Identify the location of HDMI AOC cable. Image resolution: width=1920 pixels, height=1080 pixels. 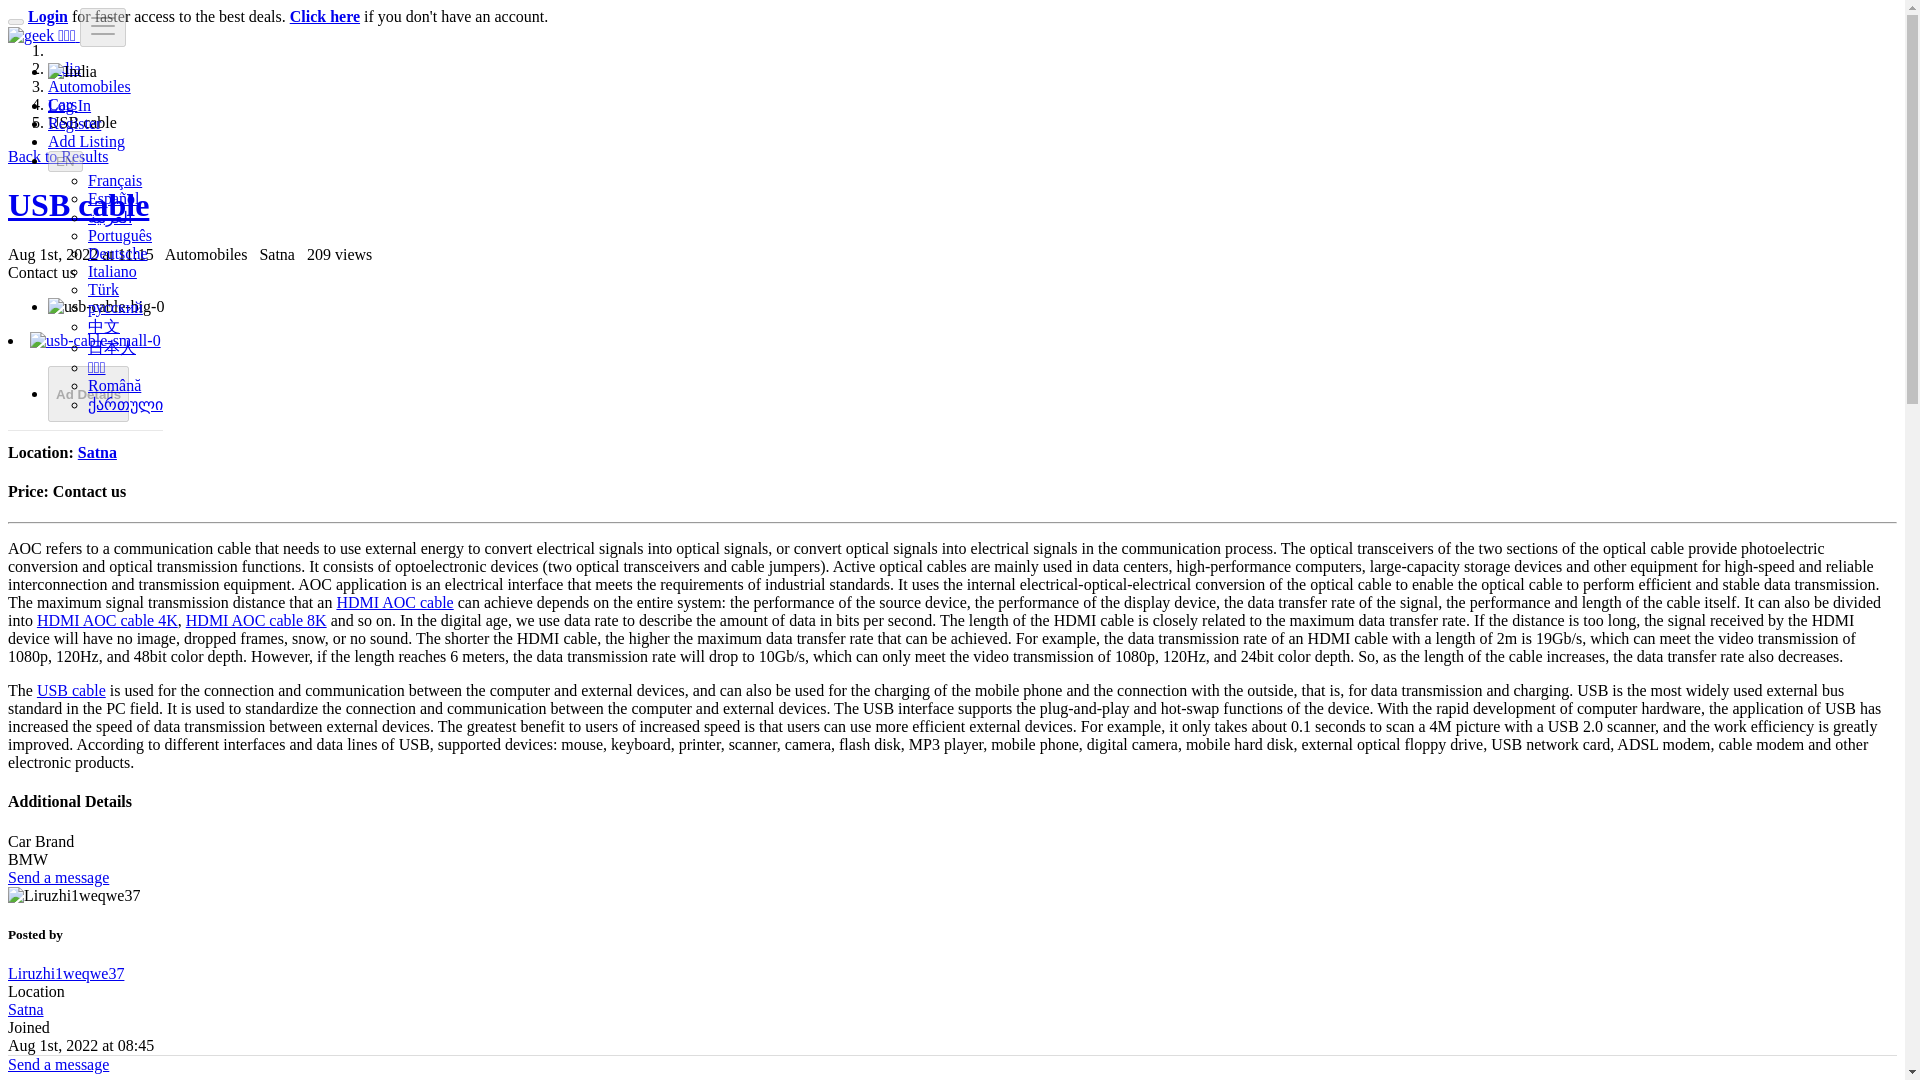
(394, 602).